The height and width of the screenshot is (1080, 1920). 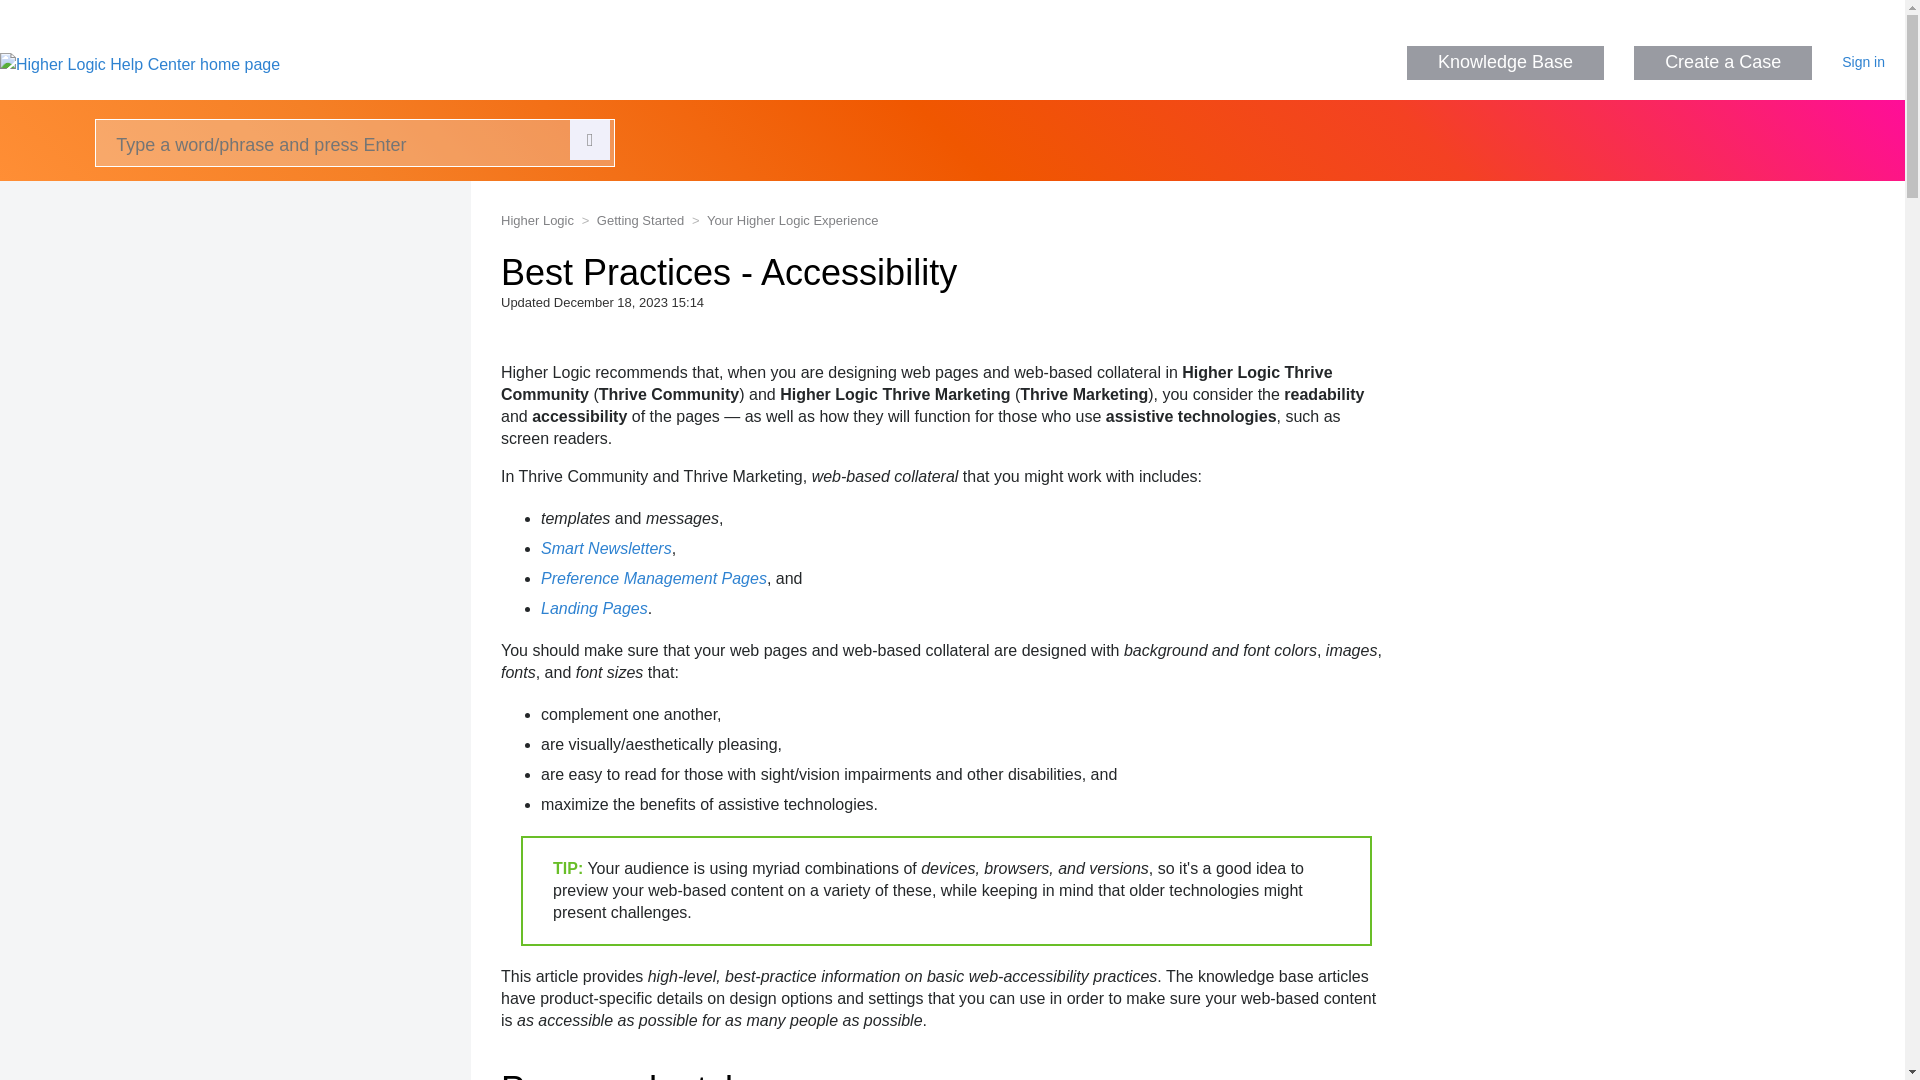 What do you see at coordinates (1722, 62) in the screenshot?
I see `Create a Case` at bounding box center [1722, 62].